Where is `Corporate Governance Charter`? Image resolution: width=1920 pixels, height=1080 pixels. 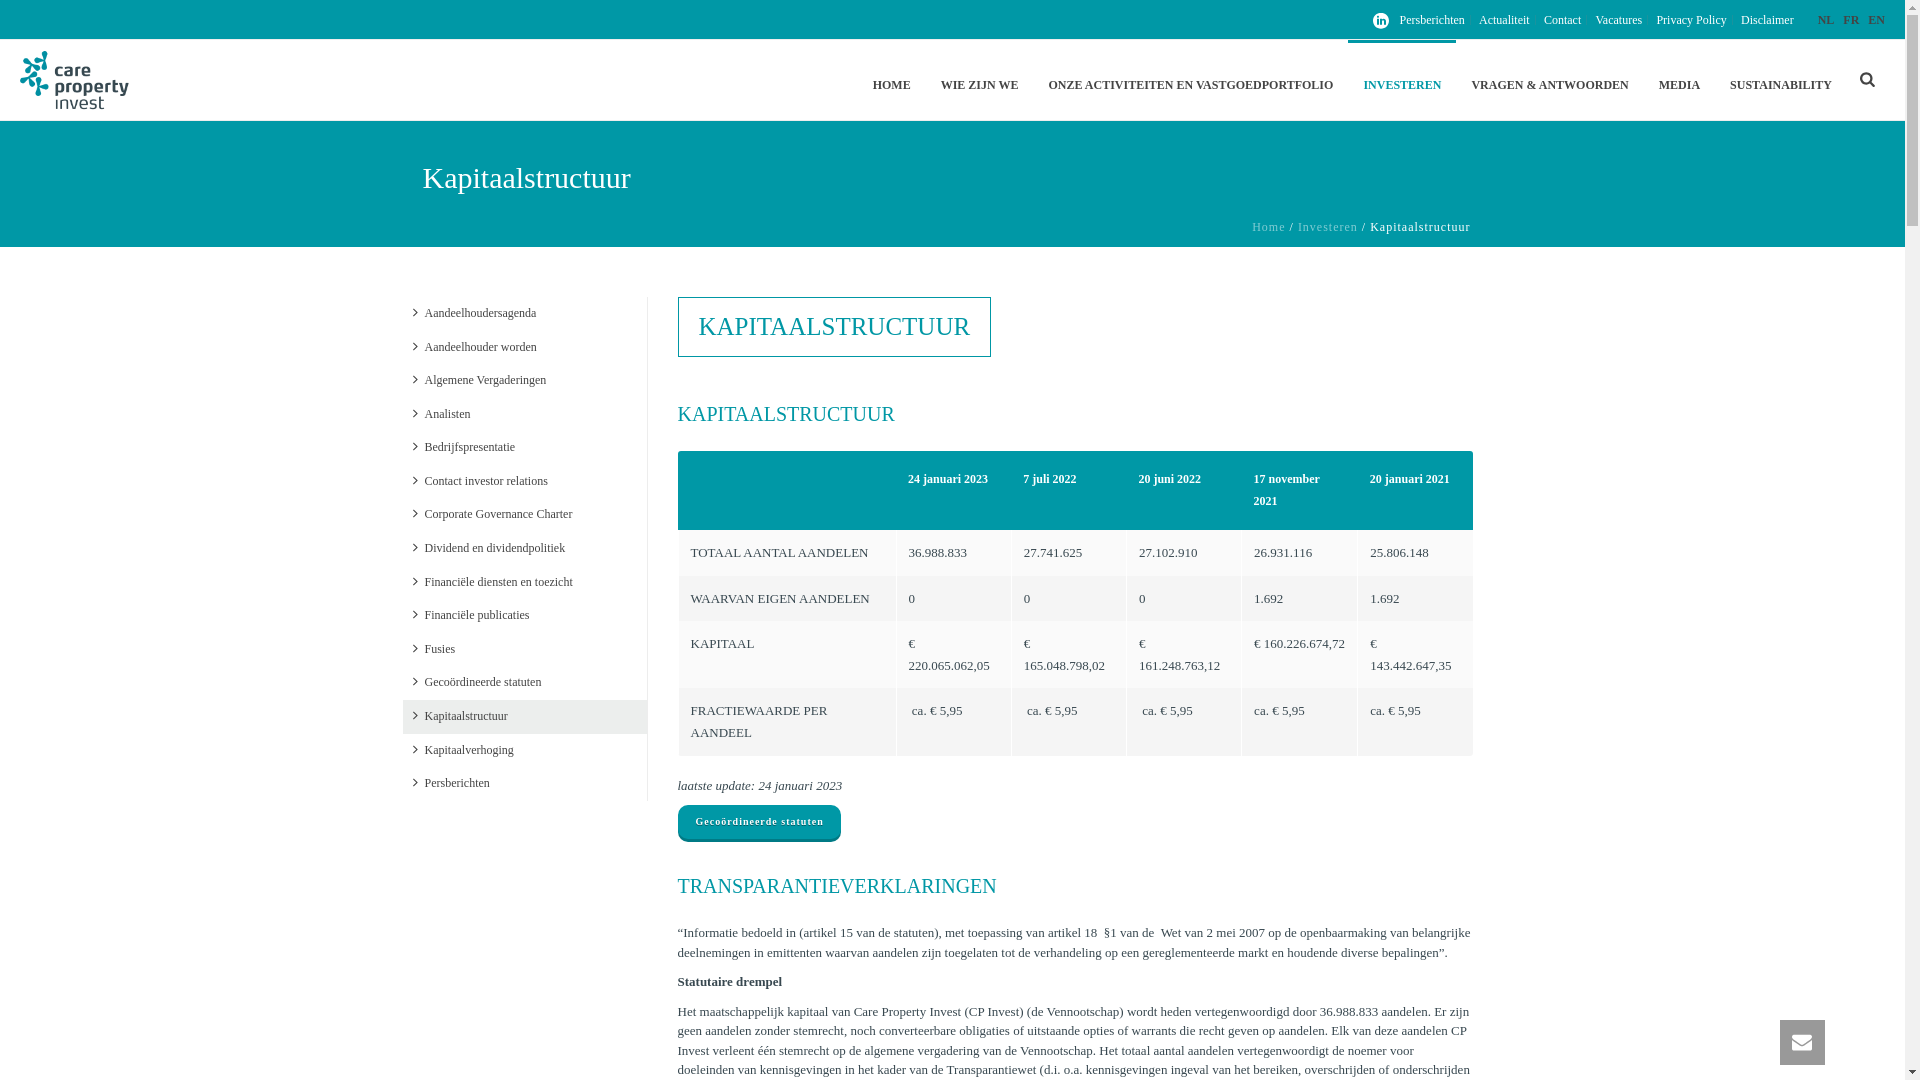 Corporate Governance Charter is located at coordinates (492, 515).